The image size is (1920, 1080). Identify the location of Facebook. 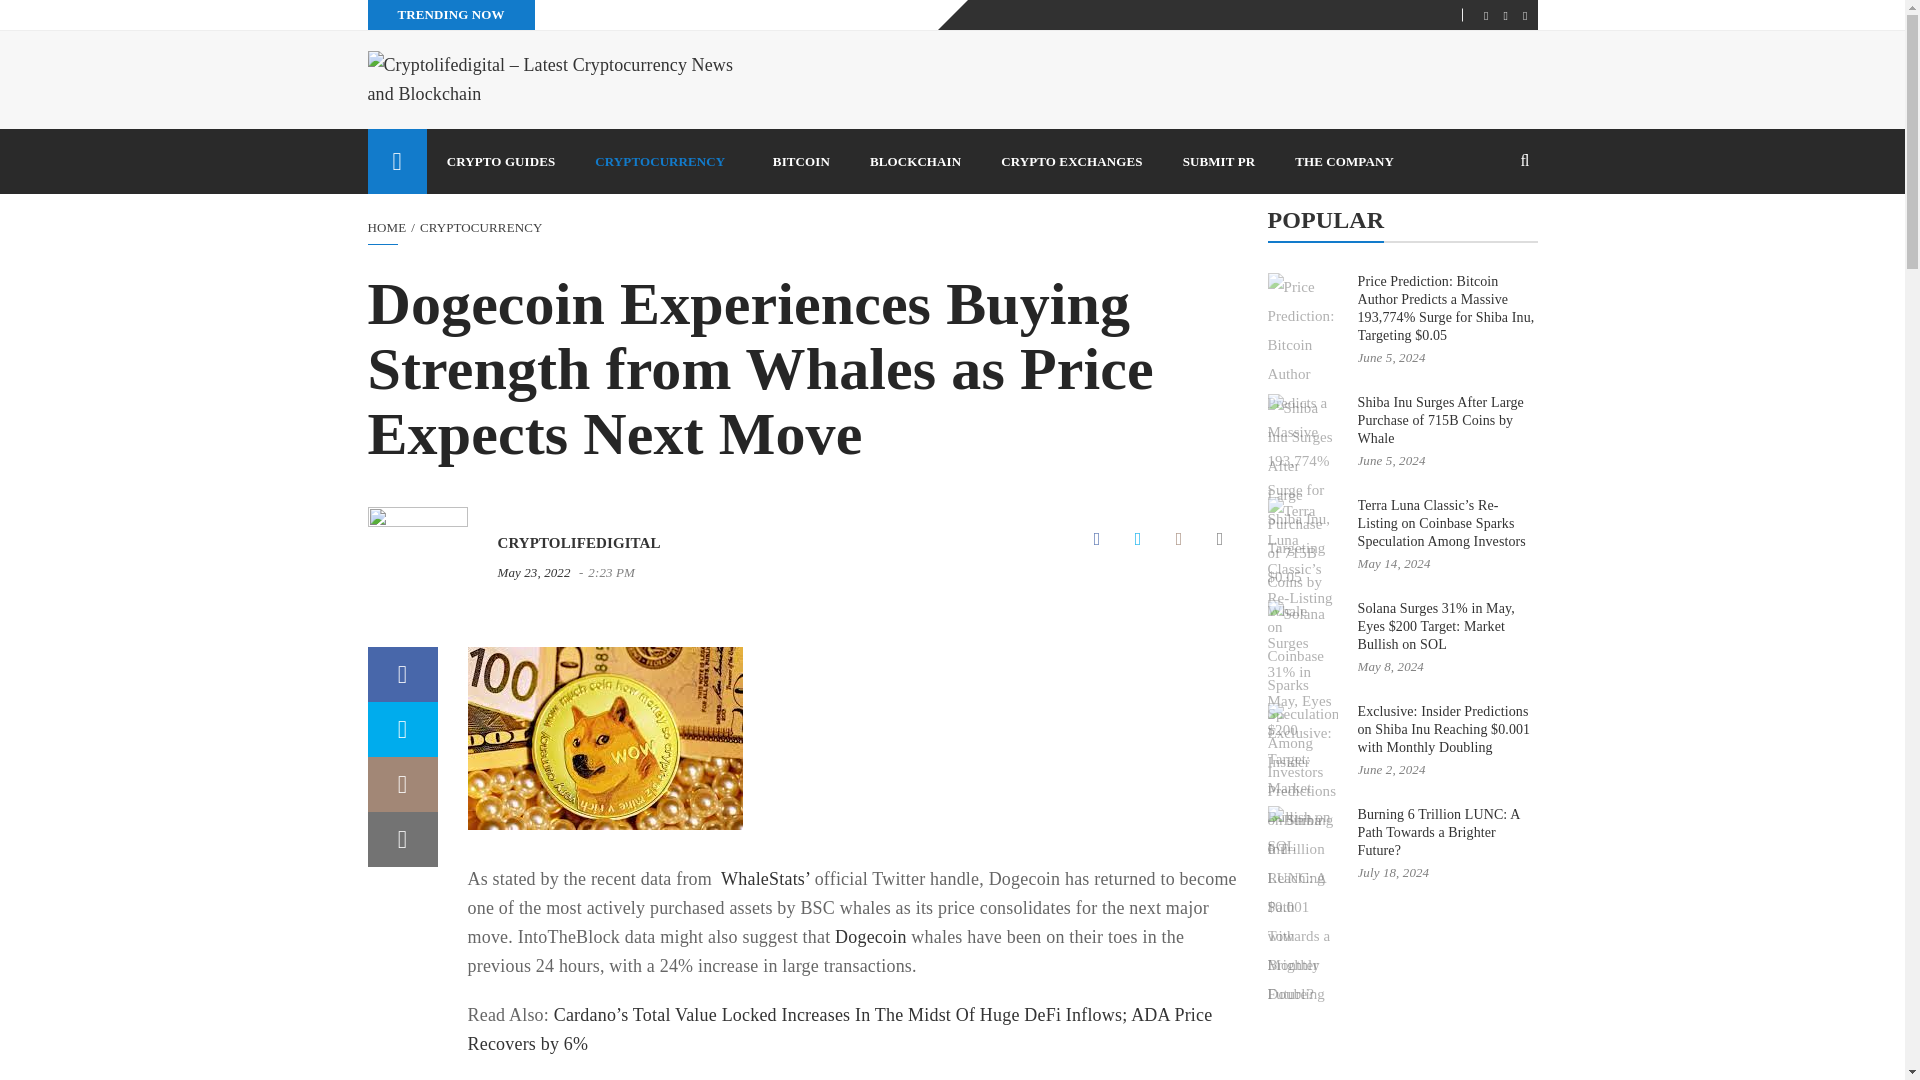
(1097, 539).